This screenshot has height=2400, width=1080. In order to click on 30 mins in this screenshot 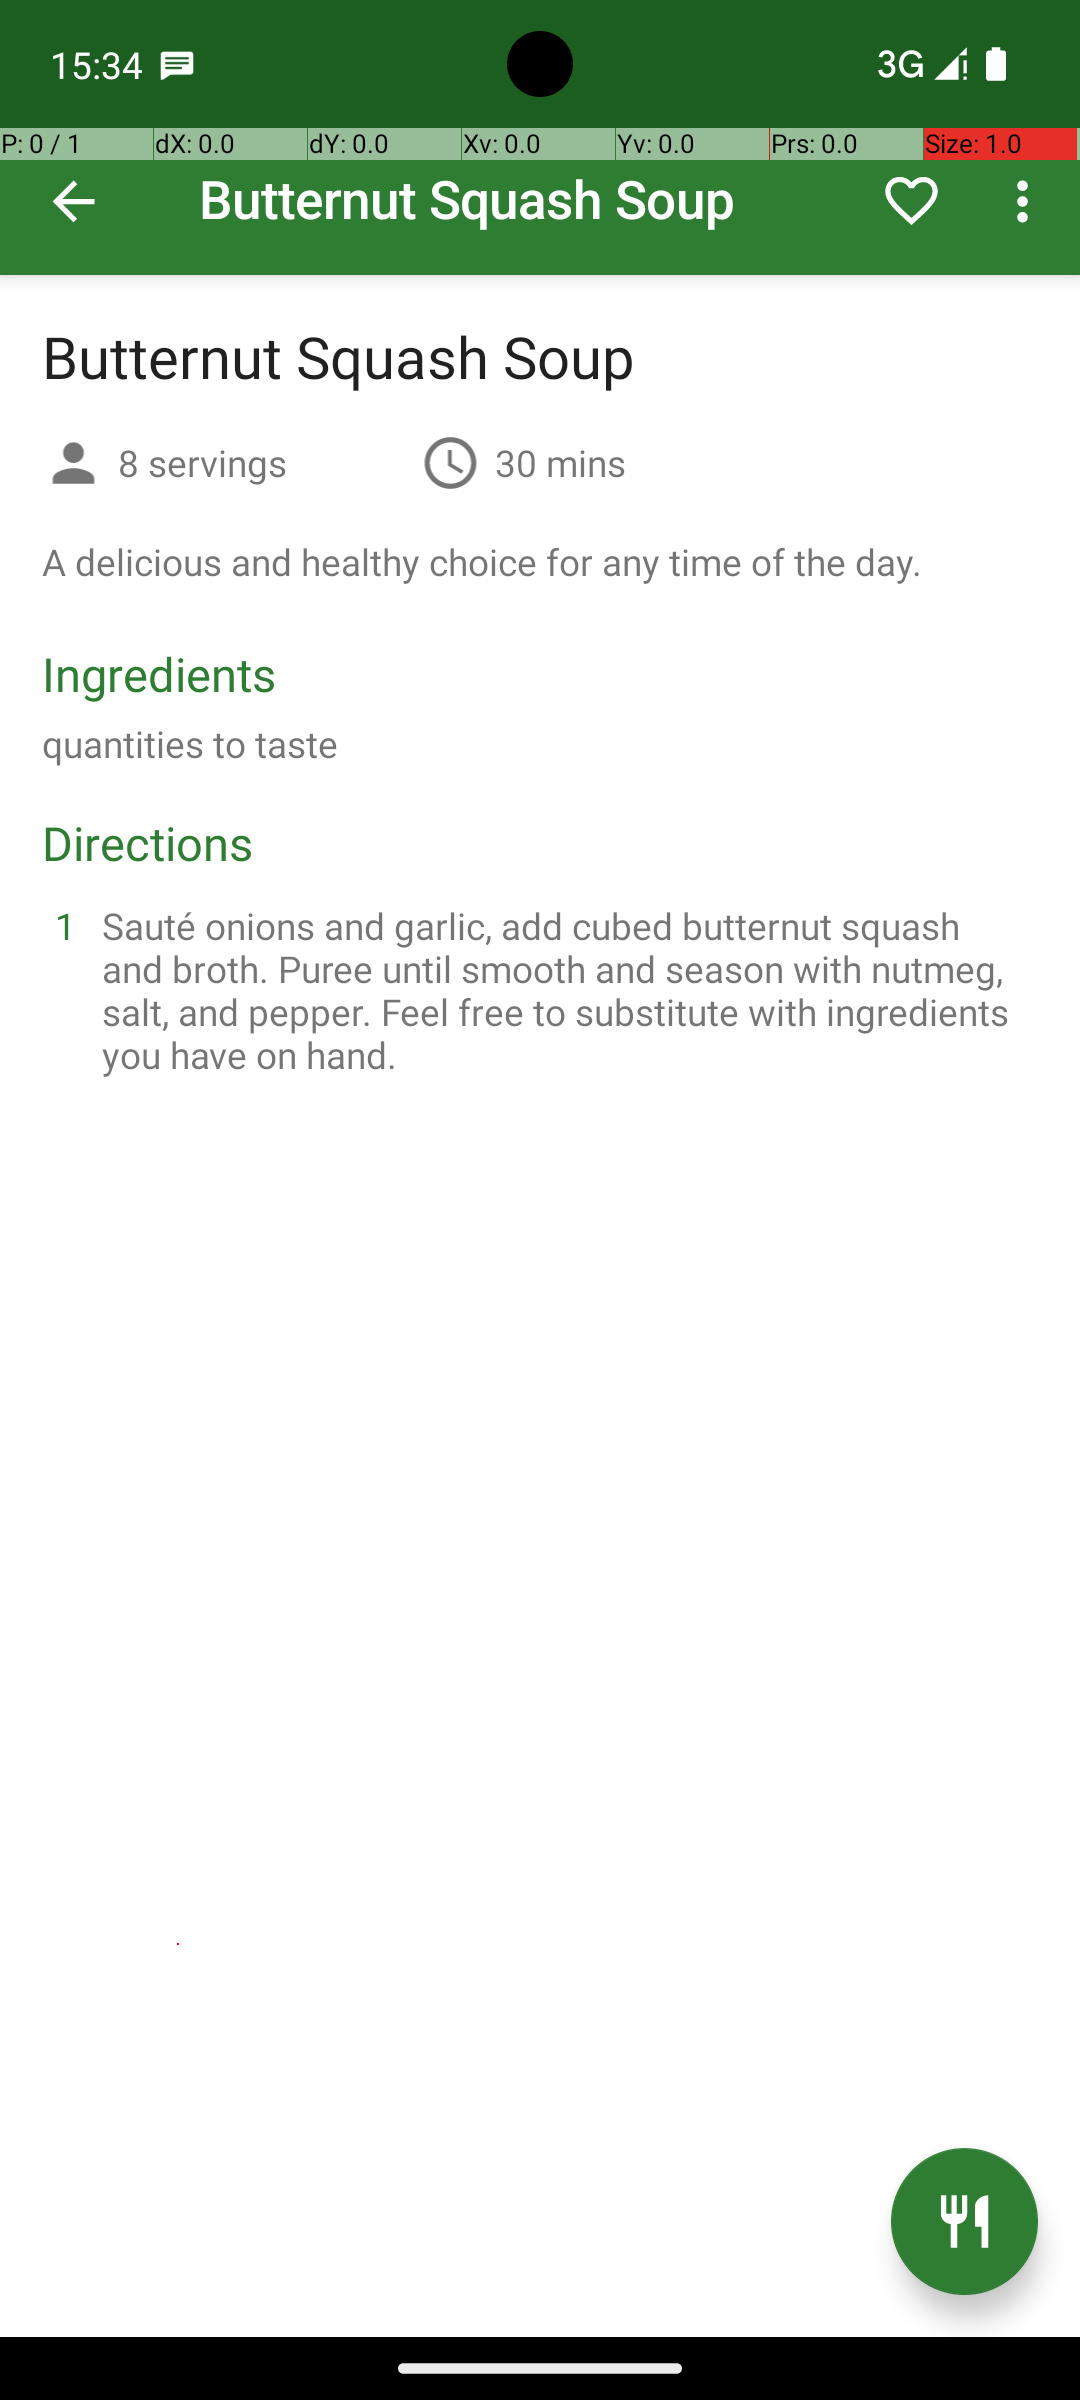, I will do `click(560, 462)`.